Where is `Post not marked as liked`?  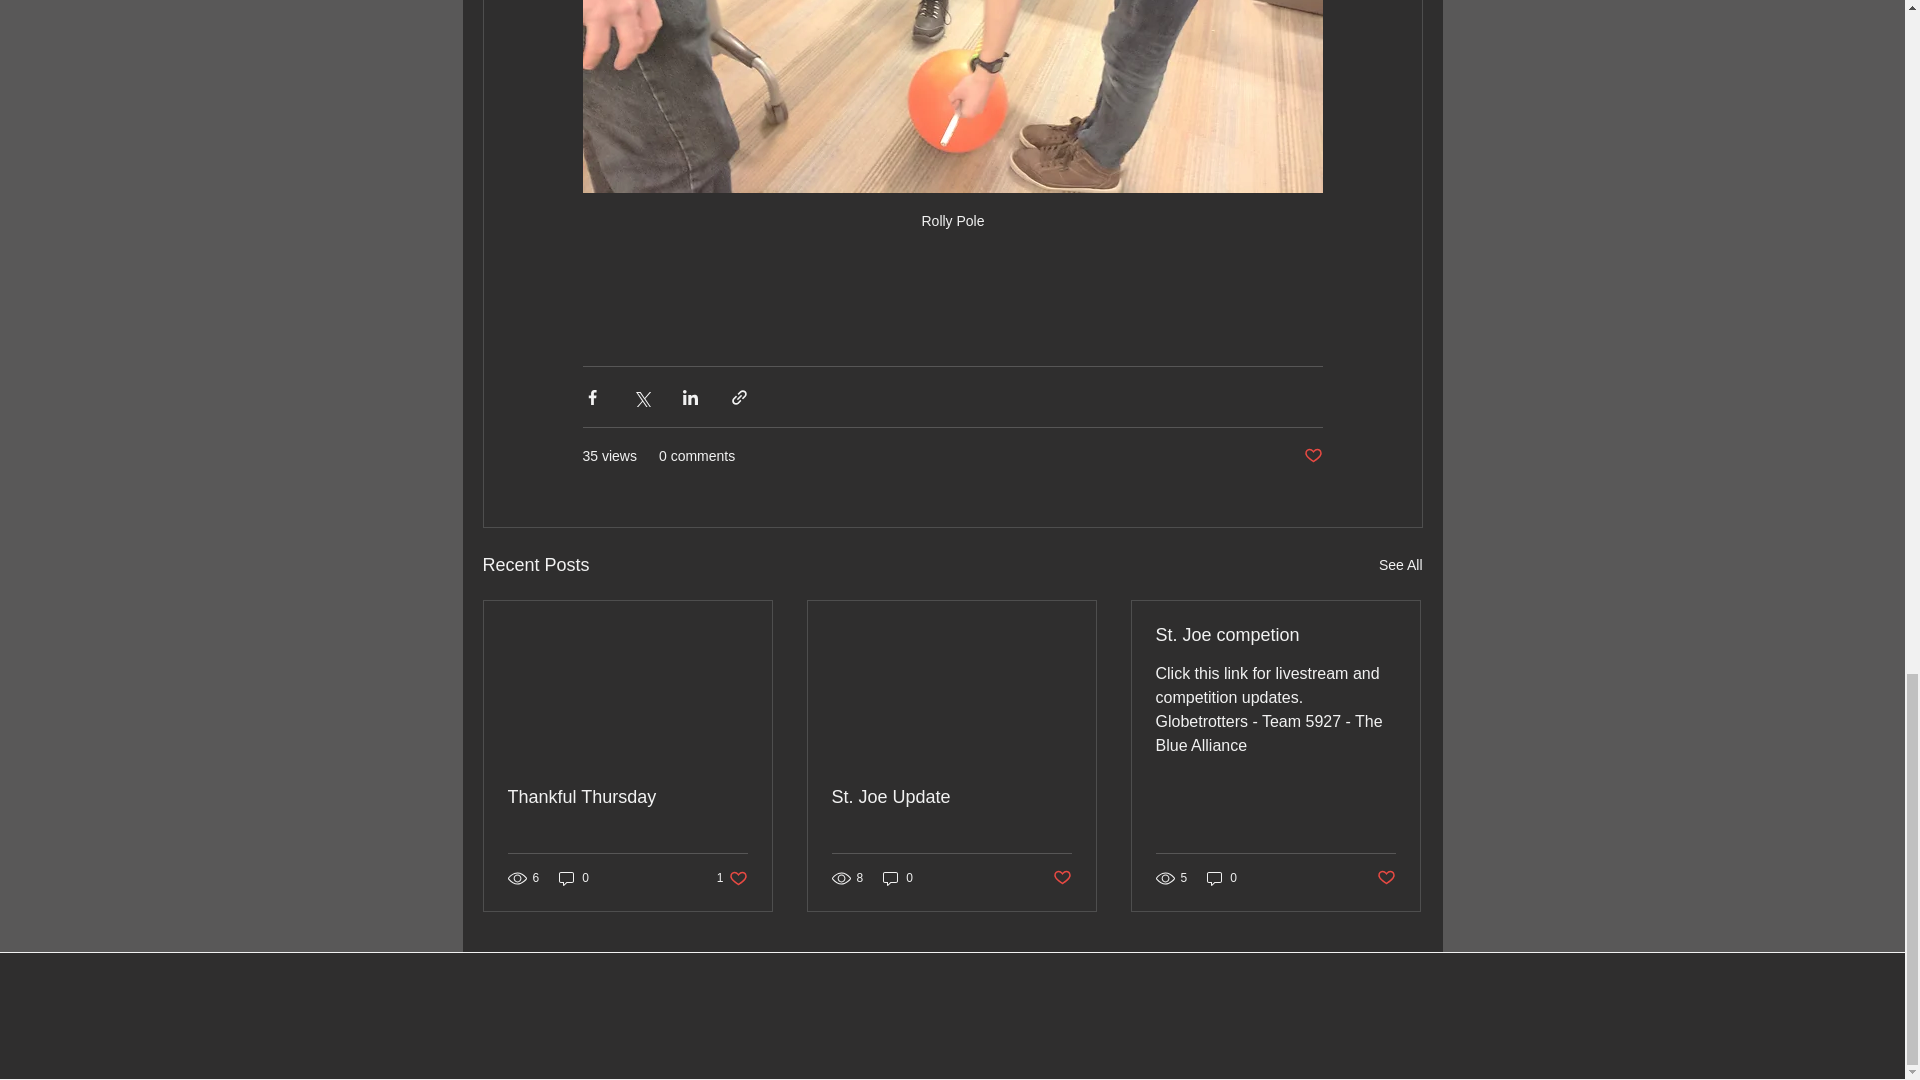
Post not marked as liked is located at coordinates (1312, 456).